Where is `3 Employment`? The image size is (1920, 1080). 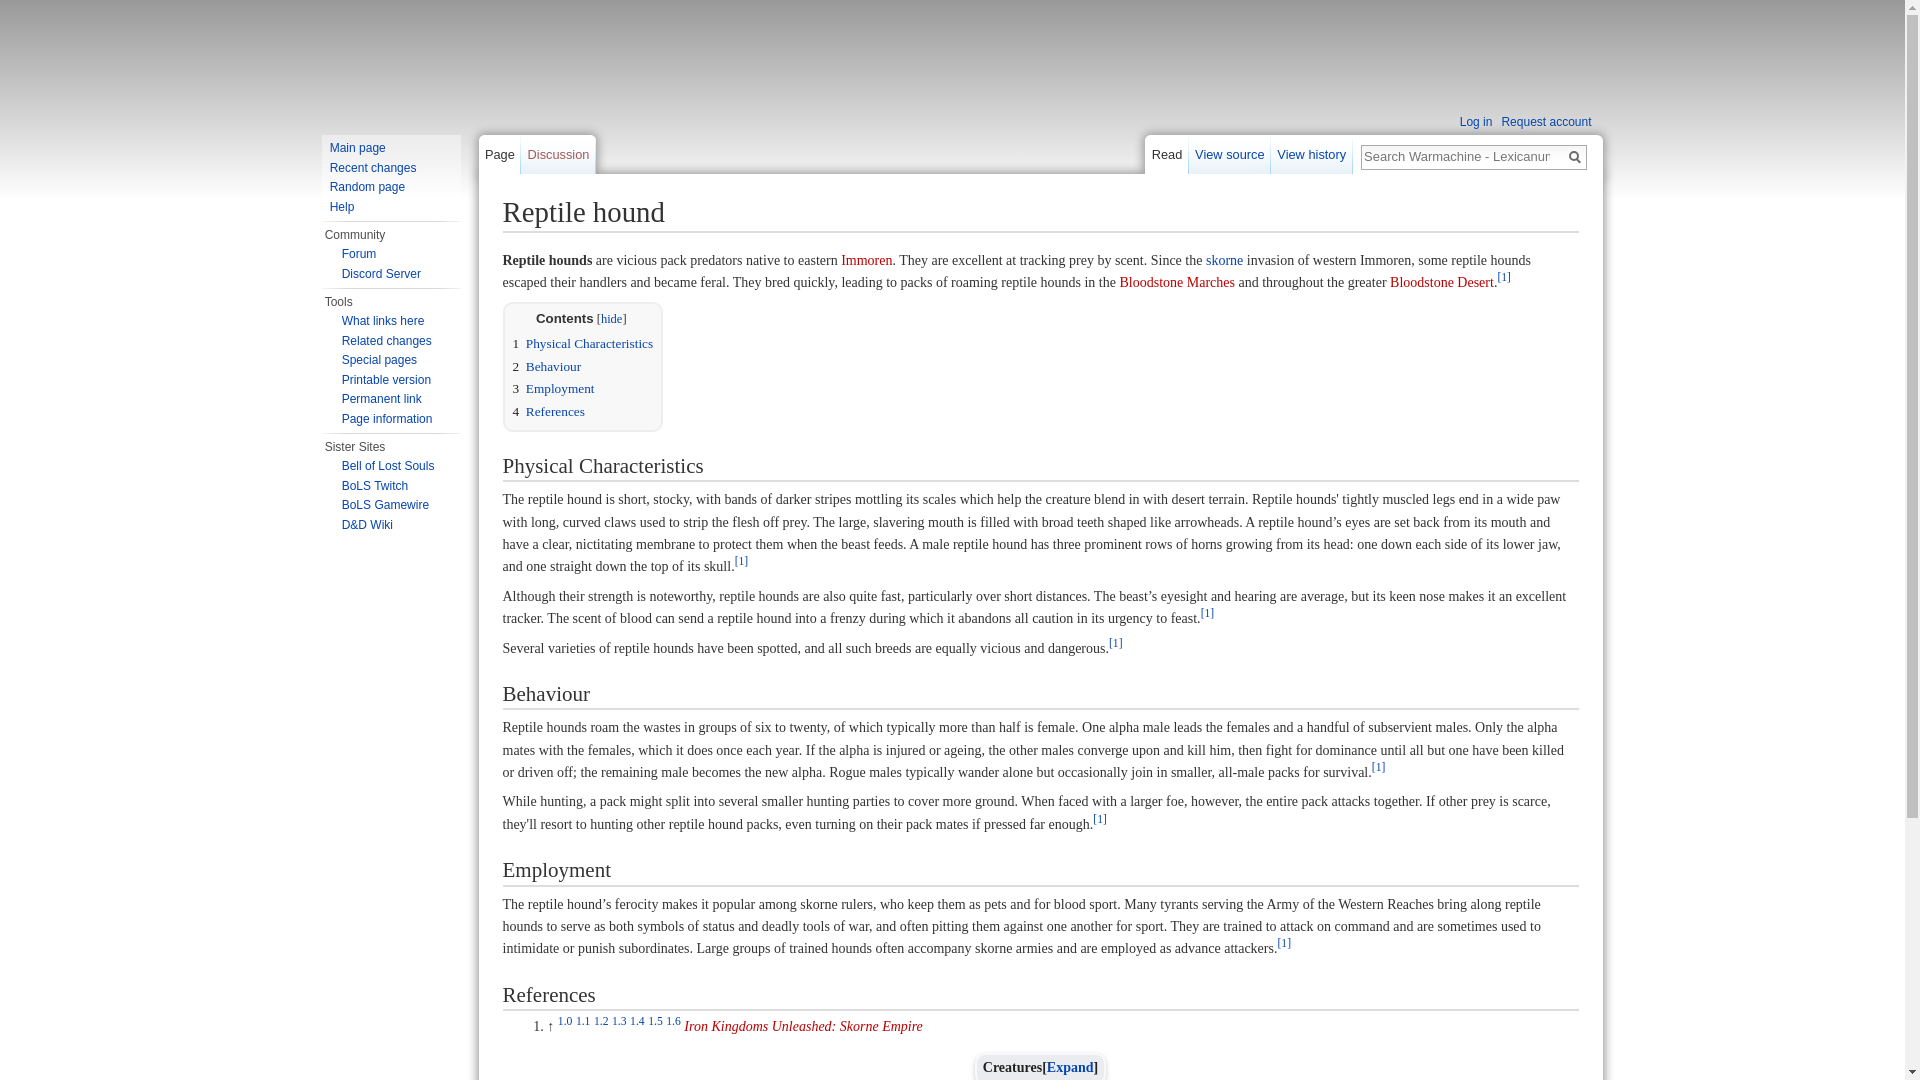
3 Employment is located at coordinates (552, 388).